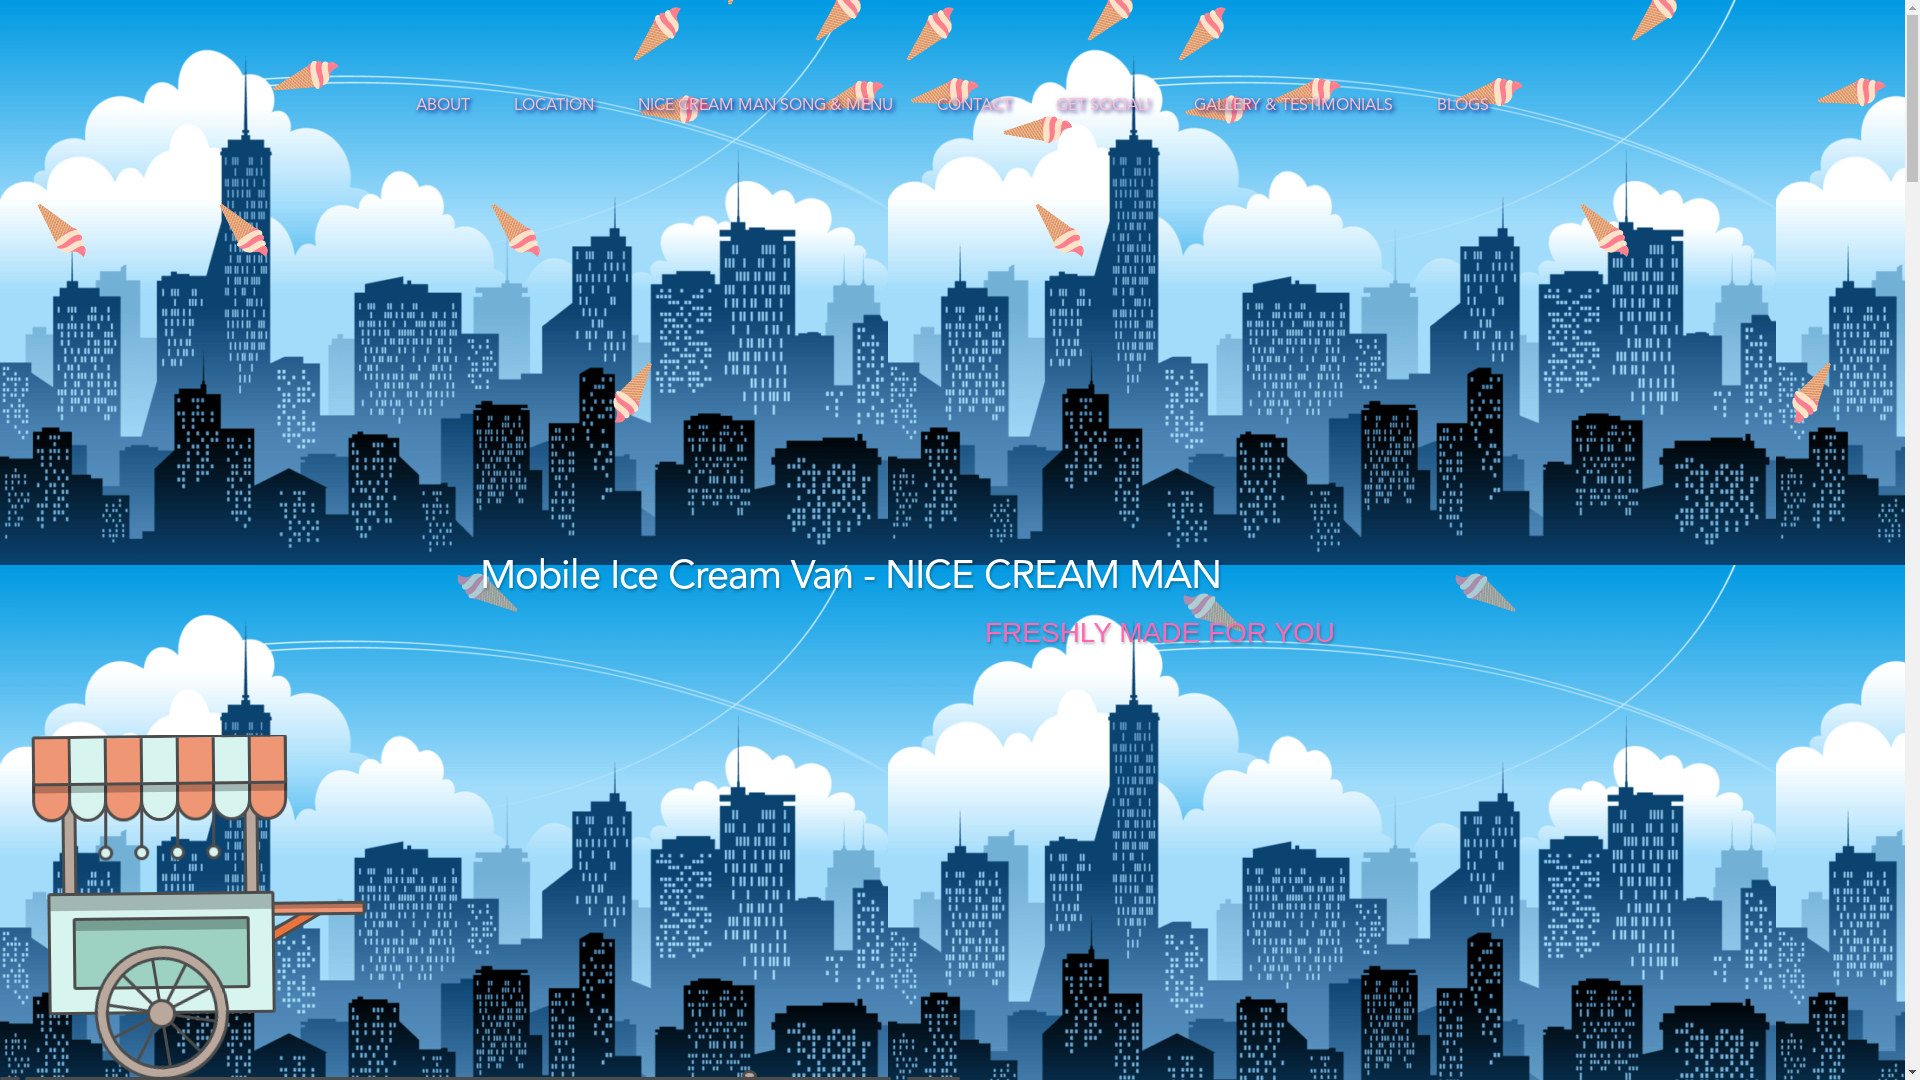 Image resolution: width=1920 pixels, height=1080 pixels. I want to click on GALLERY & TESTIMONIALS, so click(1294, 105).